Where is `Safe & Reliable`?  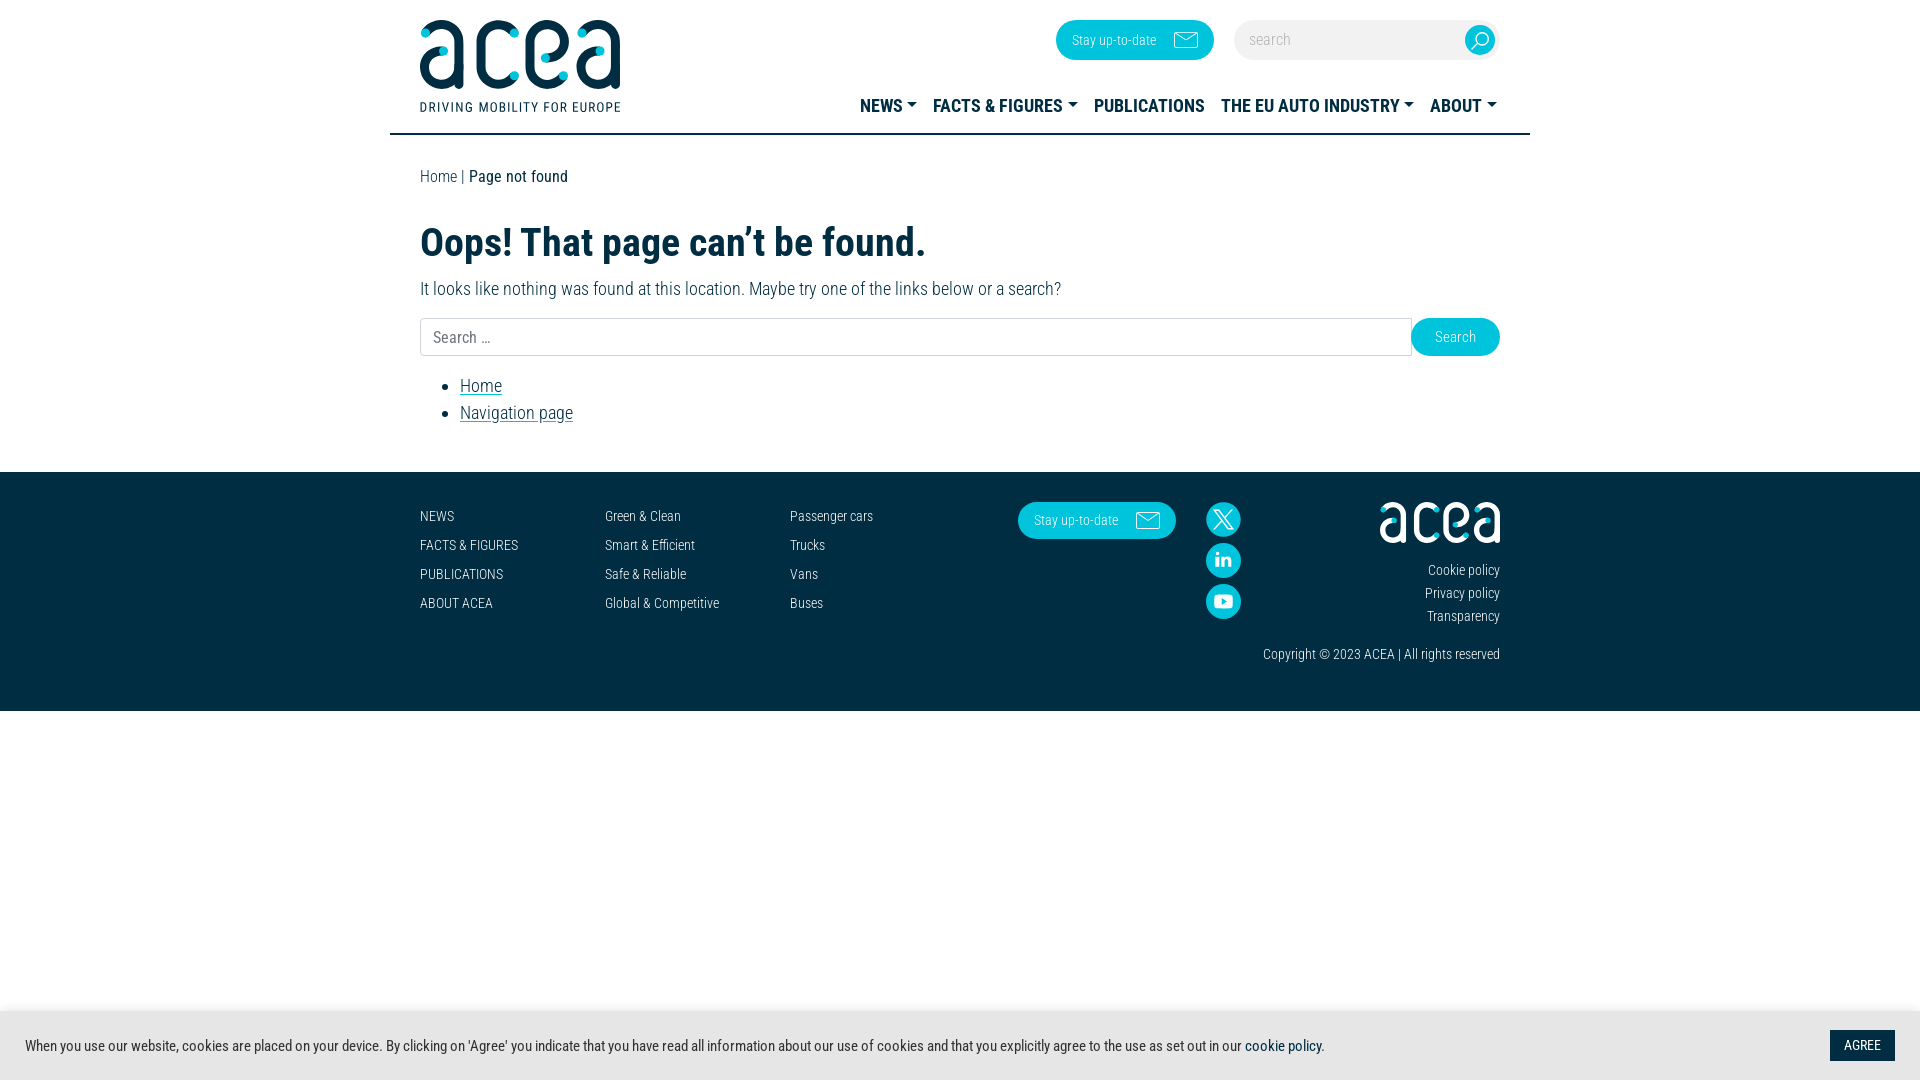 Safe & Reliable is located at coordinates (646, 574).